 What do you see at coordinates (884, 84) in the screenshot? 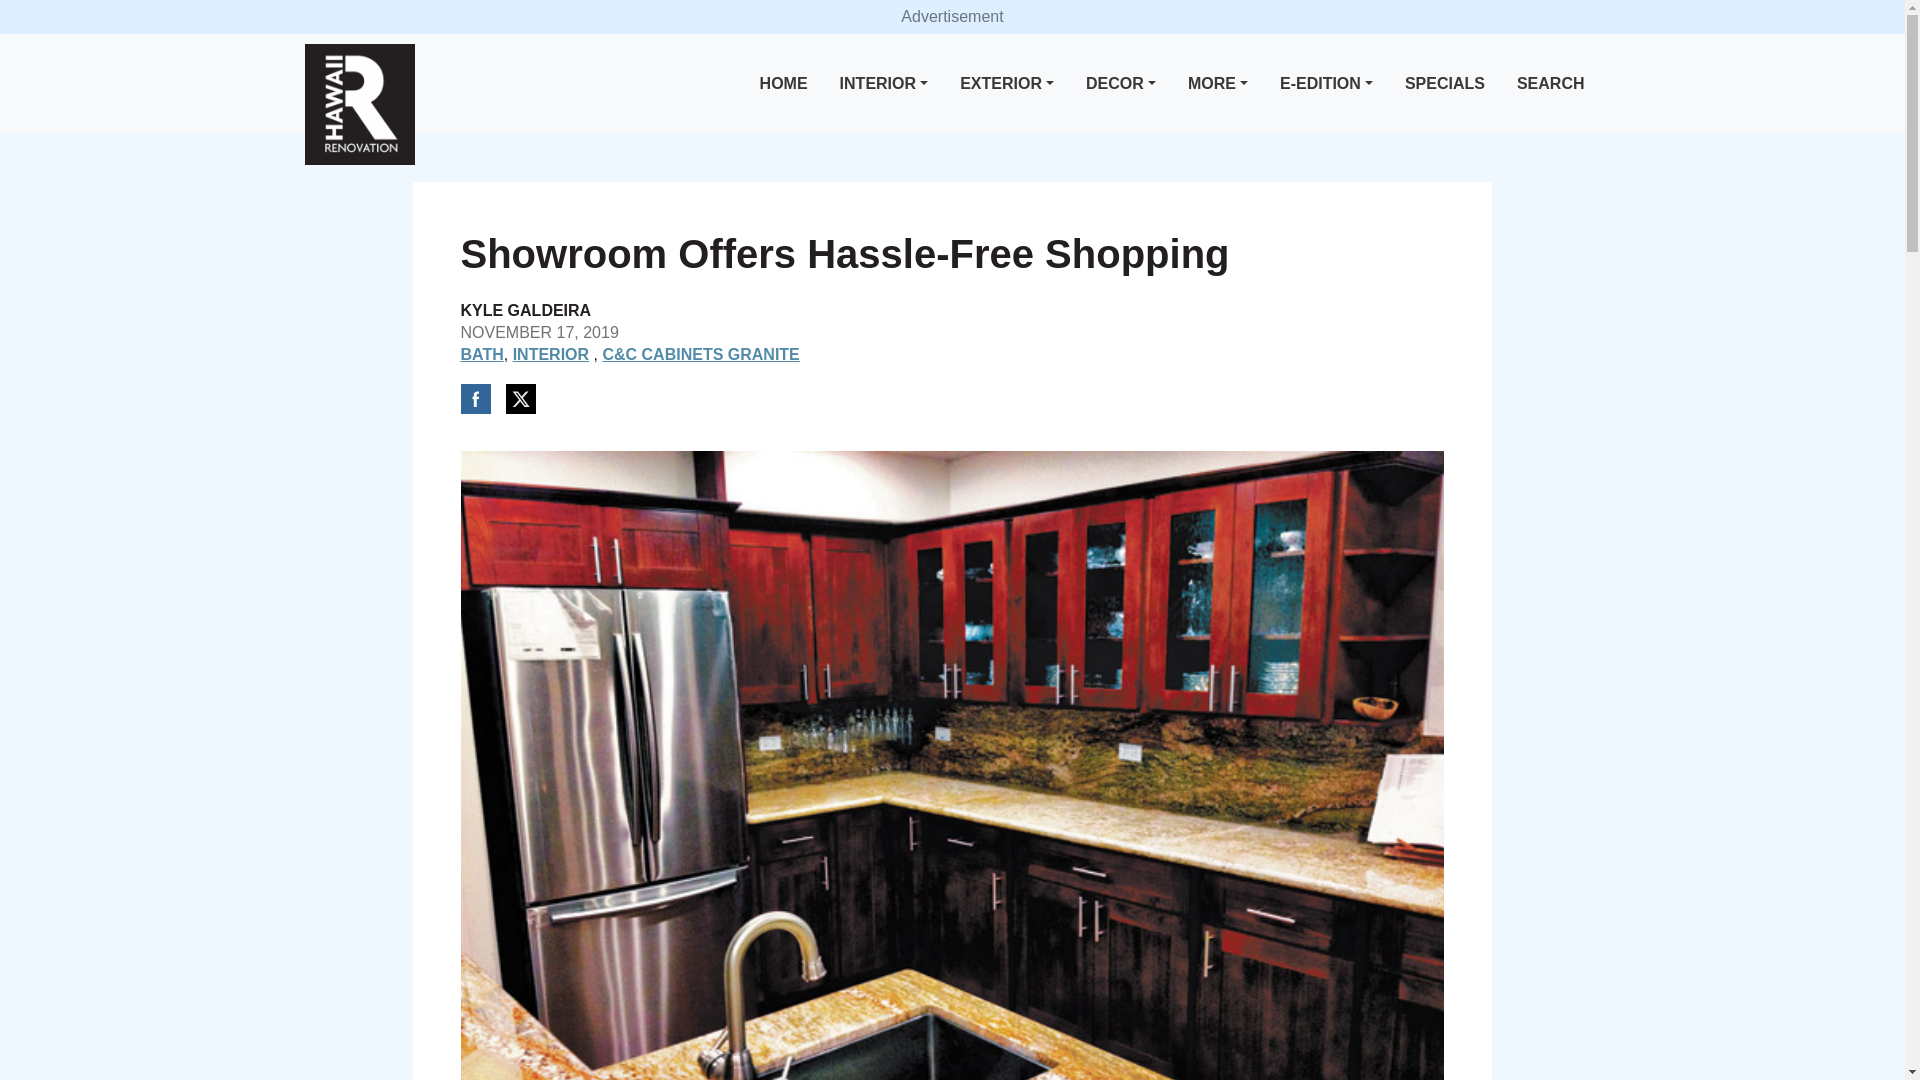
I see `INTERIOR` at bounding box center [884, 84].